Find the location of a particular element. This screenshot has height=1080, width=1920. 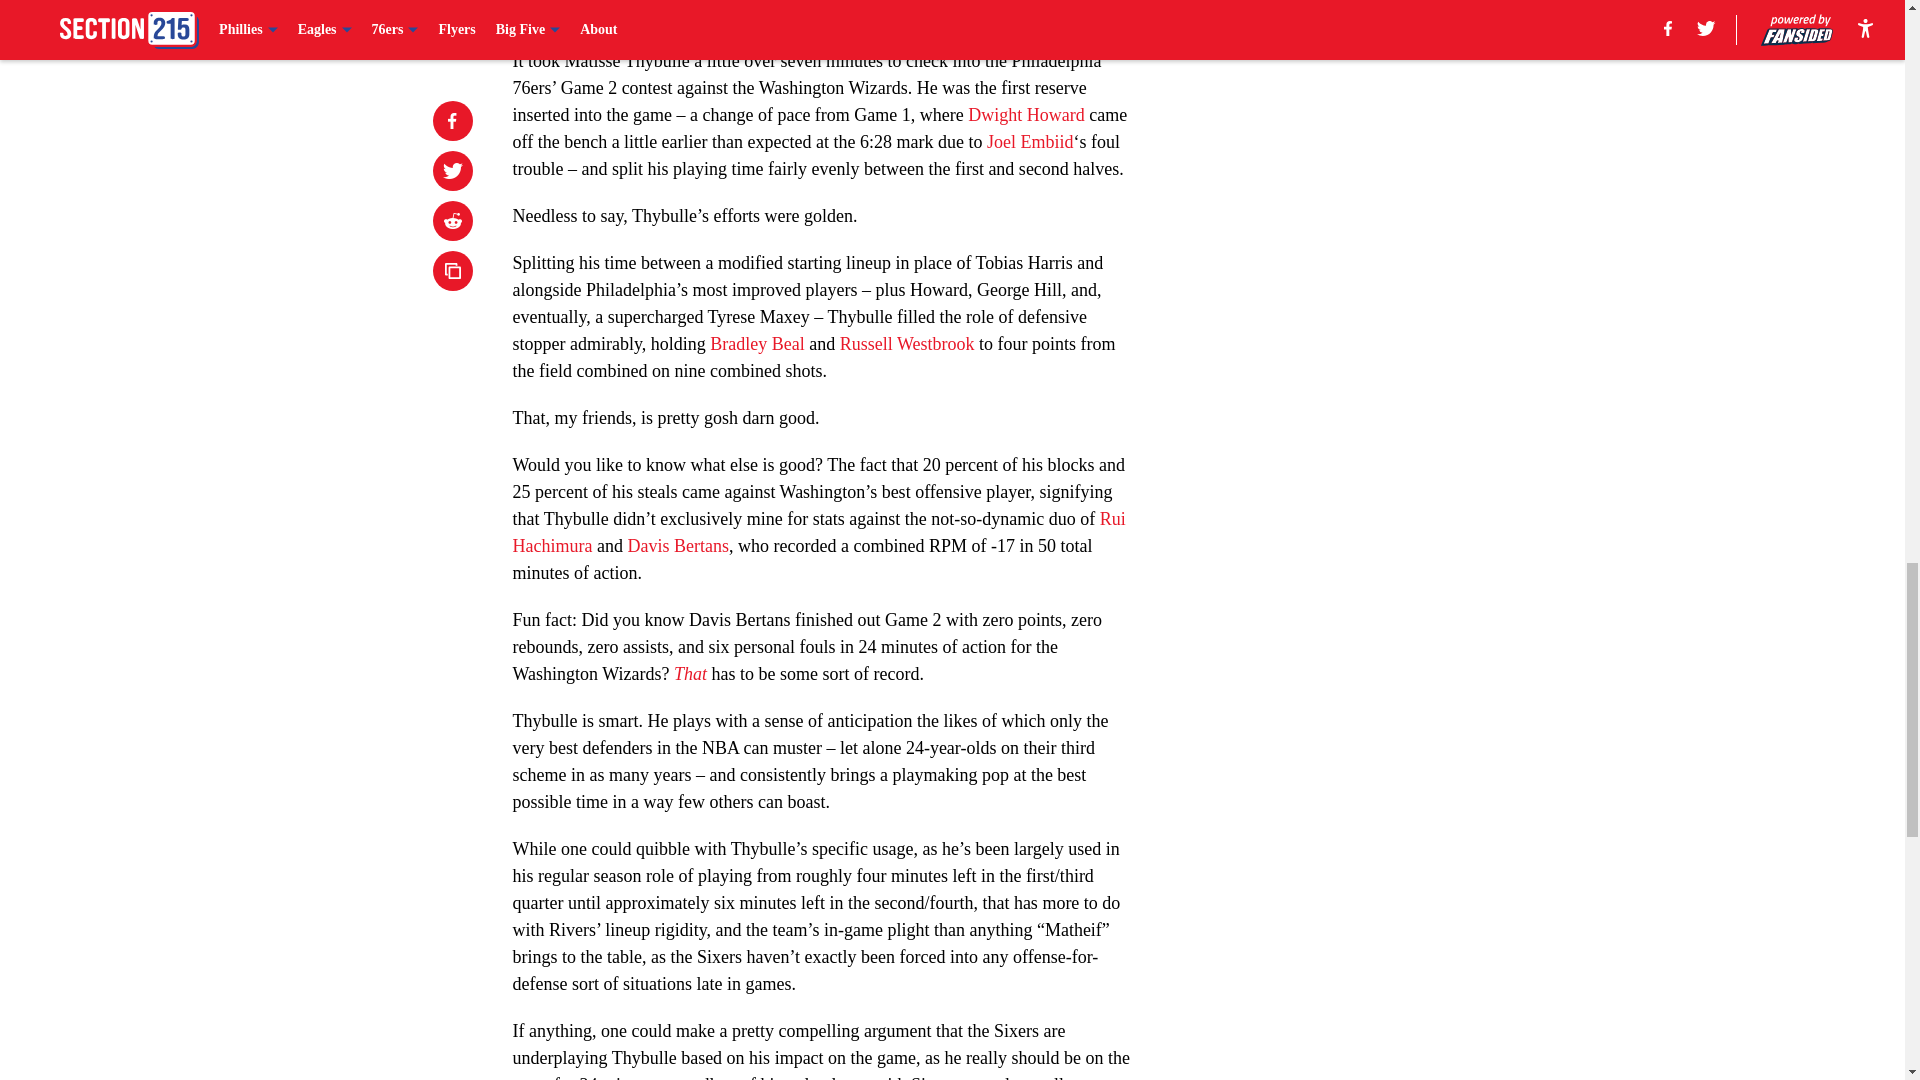

That is located at coordinates (692, 674).